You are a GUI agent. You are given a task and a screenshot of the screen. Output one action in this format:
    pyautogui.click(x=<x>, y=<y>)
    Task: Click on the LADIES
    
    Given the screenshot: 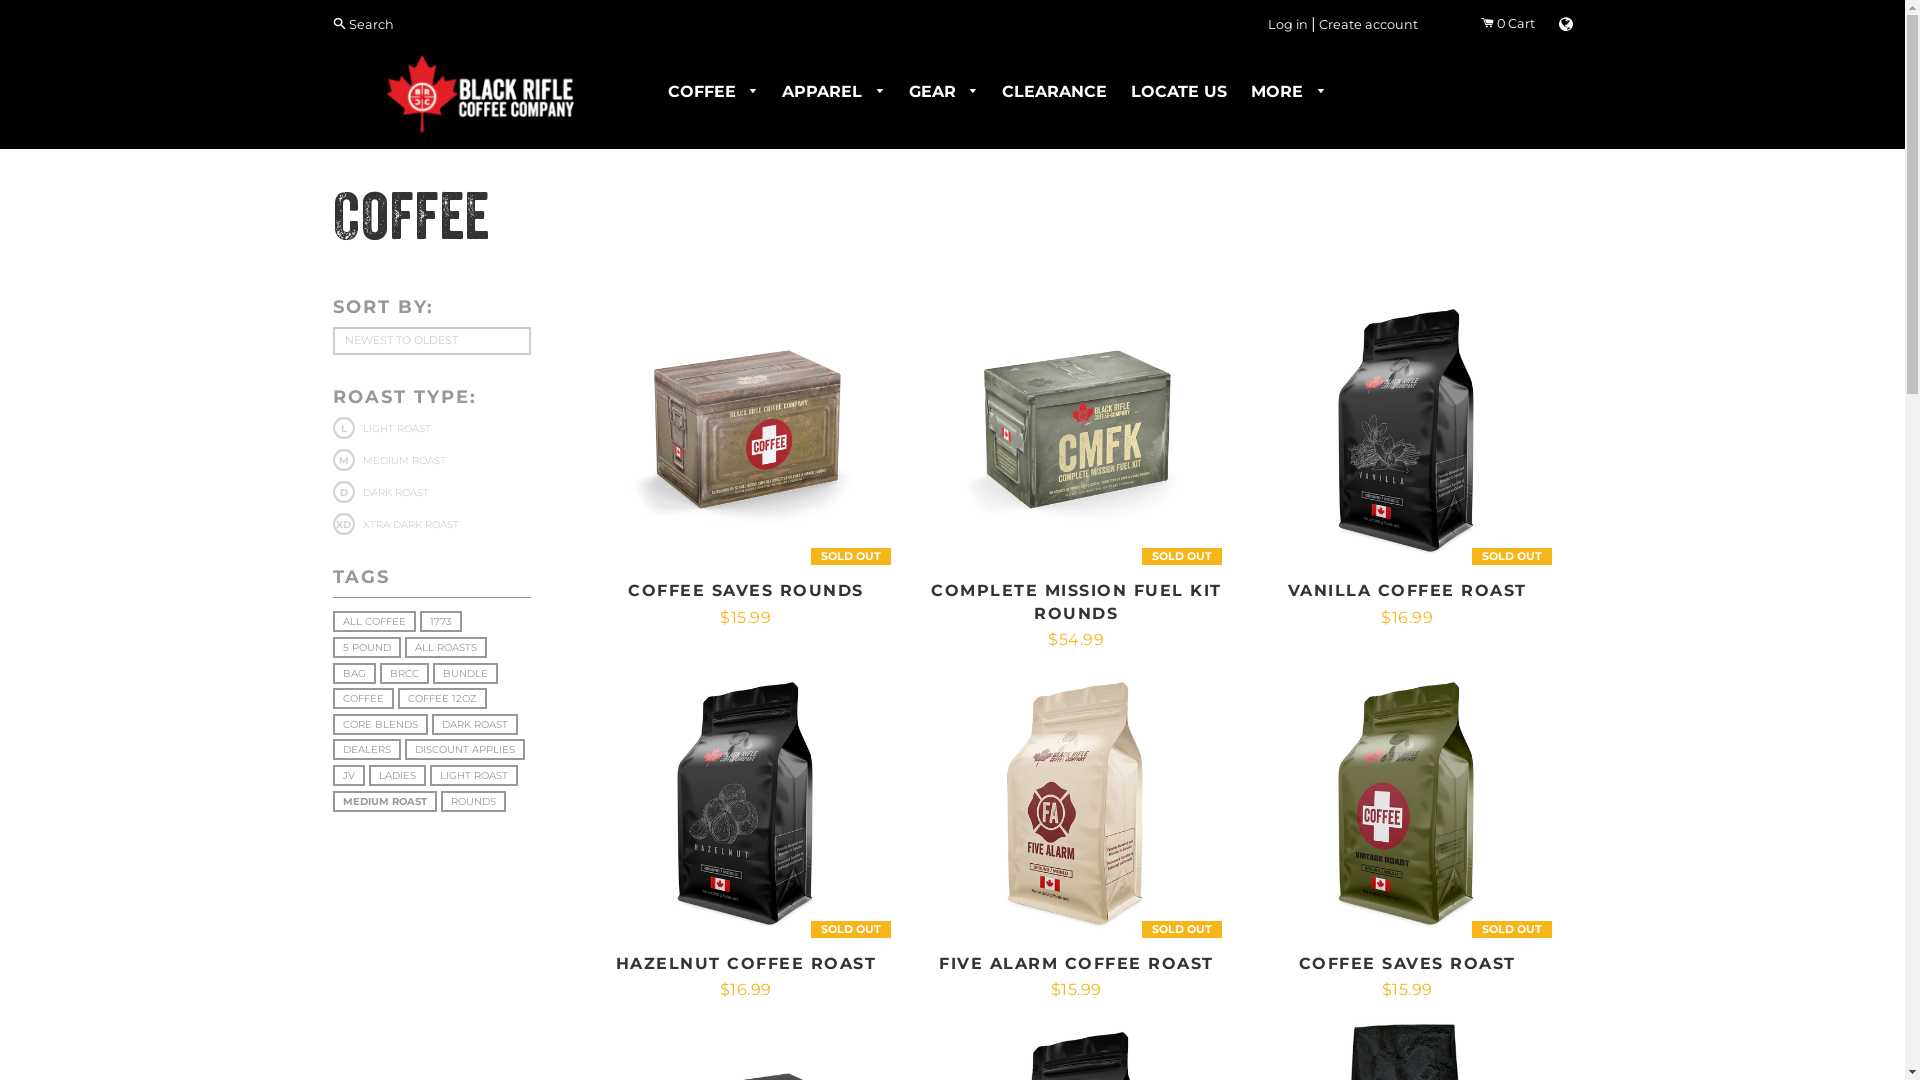 What is the action you would take?
    pyautogui.click(x=396, y=776)
    